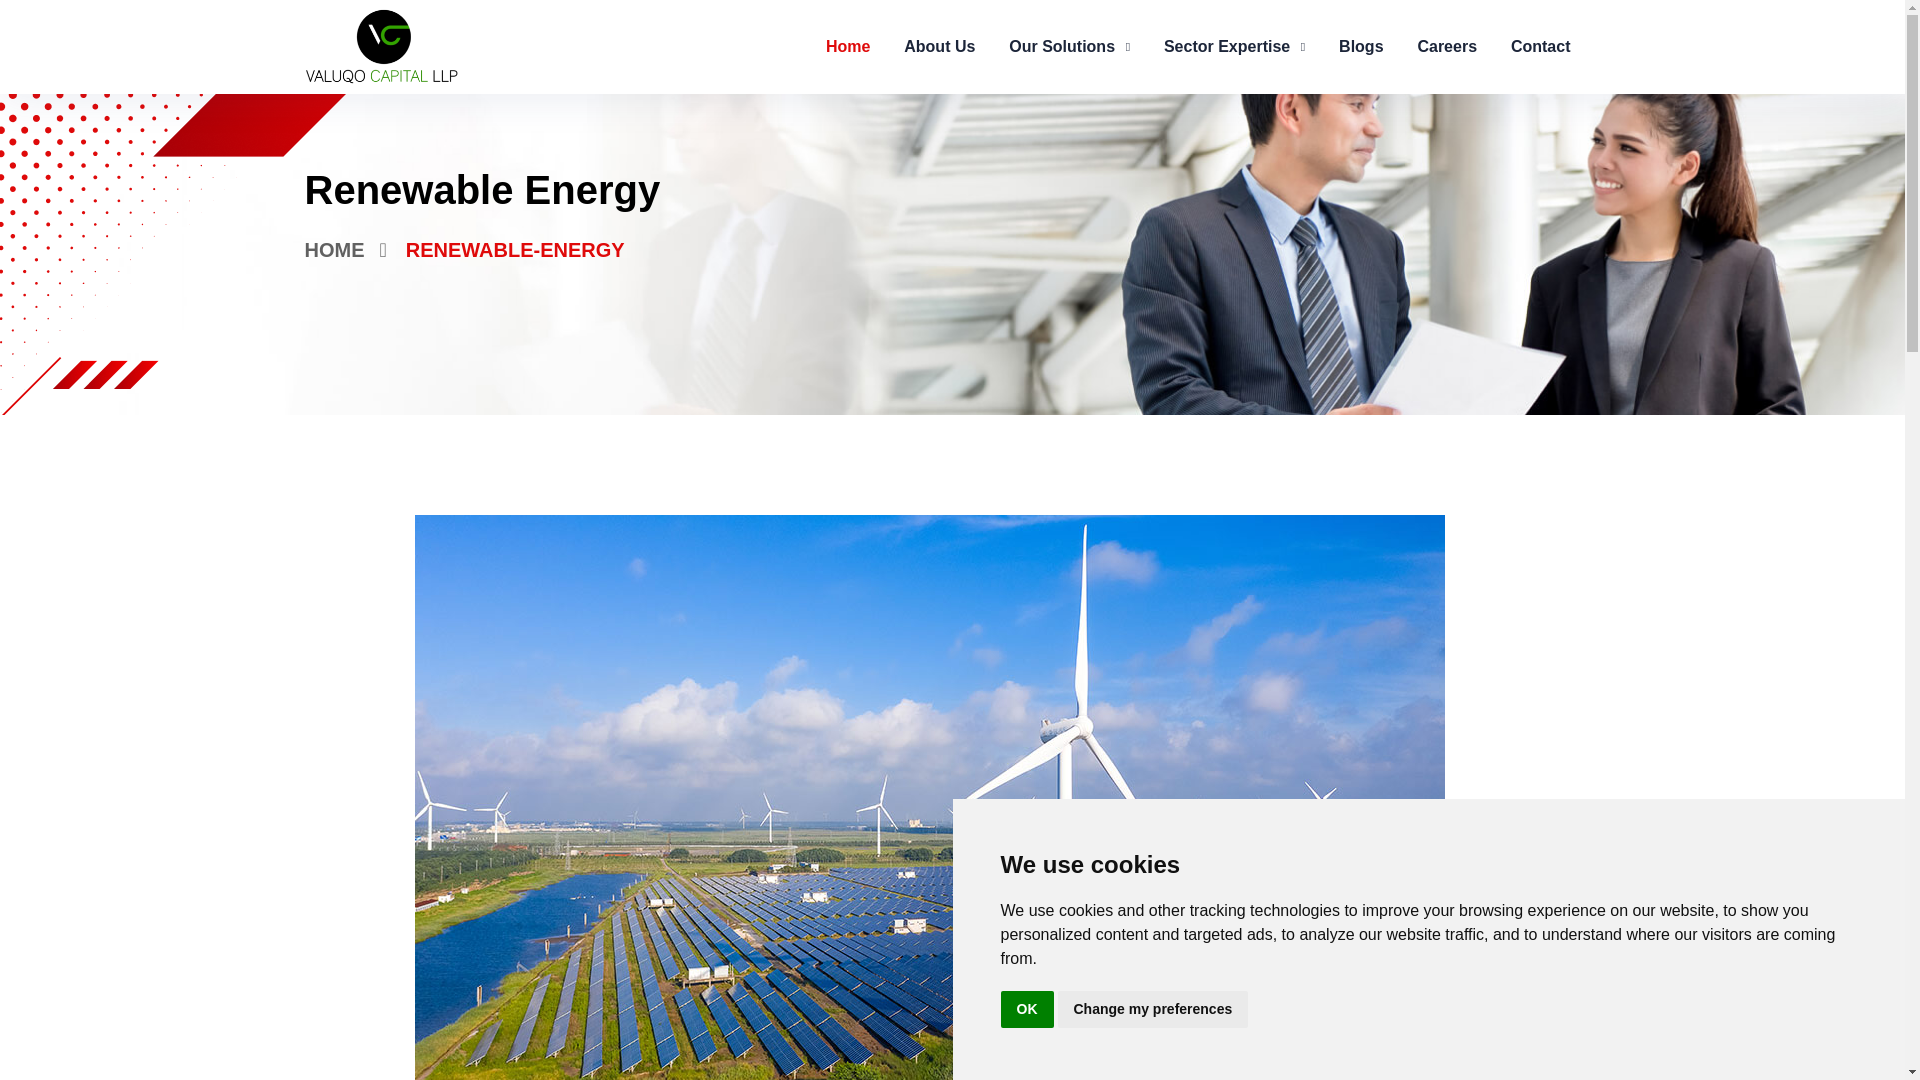 This screenshot has height=1080, width=1920. What do you see at coordinates (1153, 1010) in the screenshot?
I see `Change my preferences` at bounding box center [1153, 1010].